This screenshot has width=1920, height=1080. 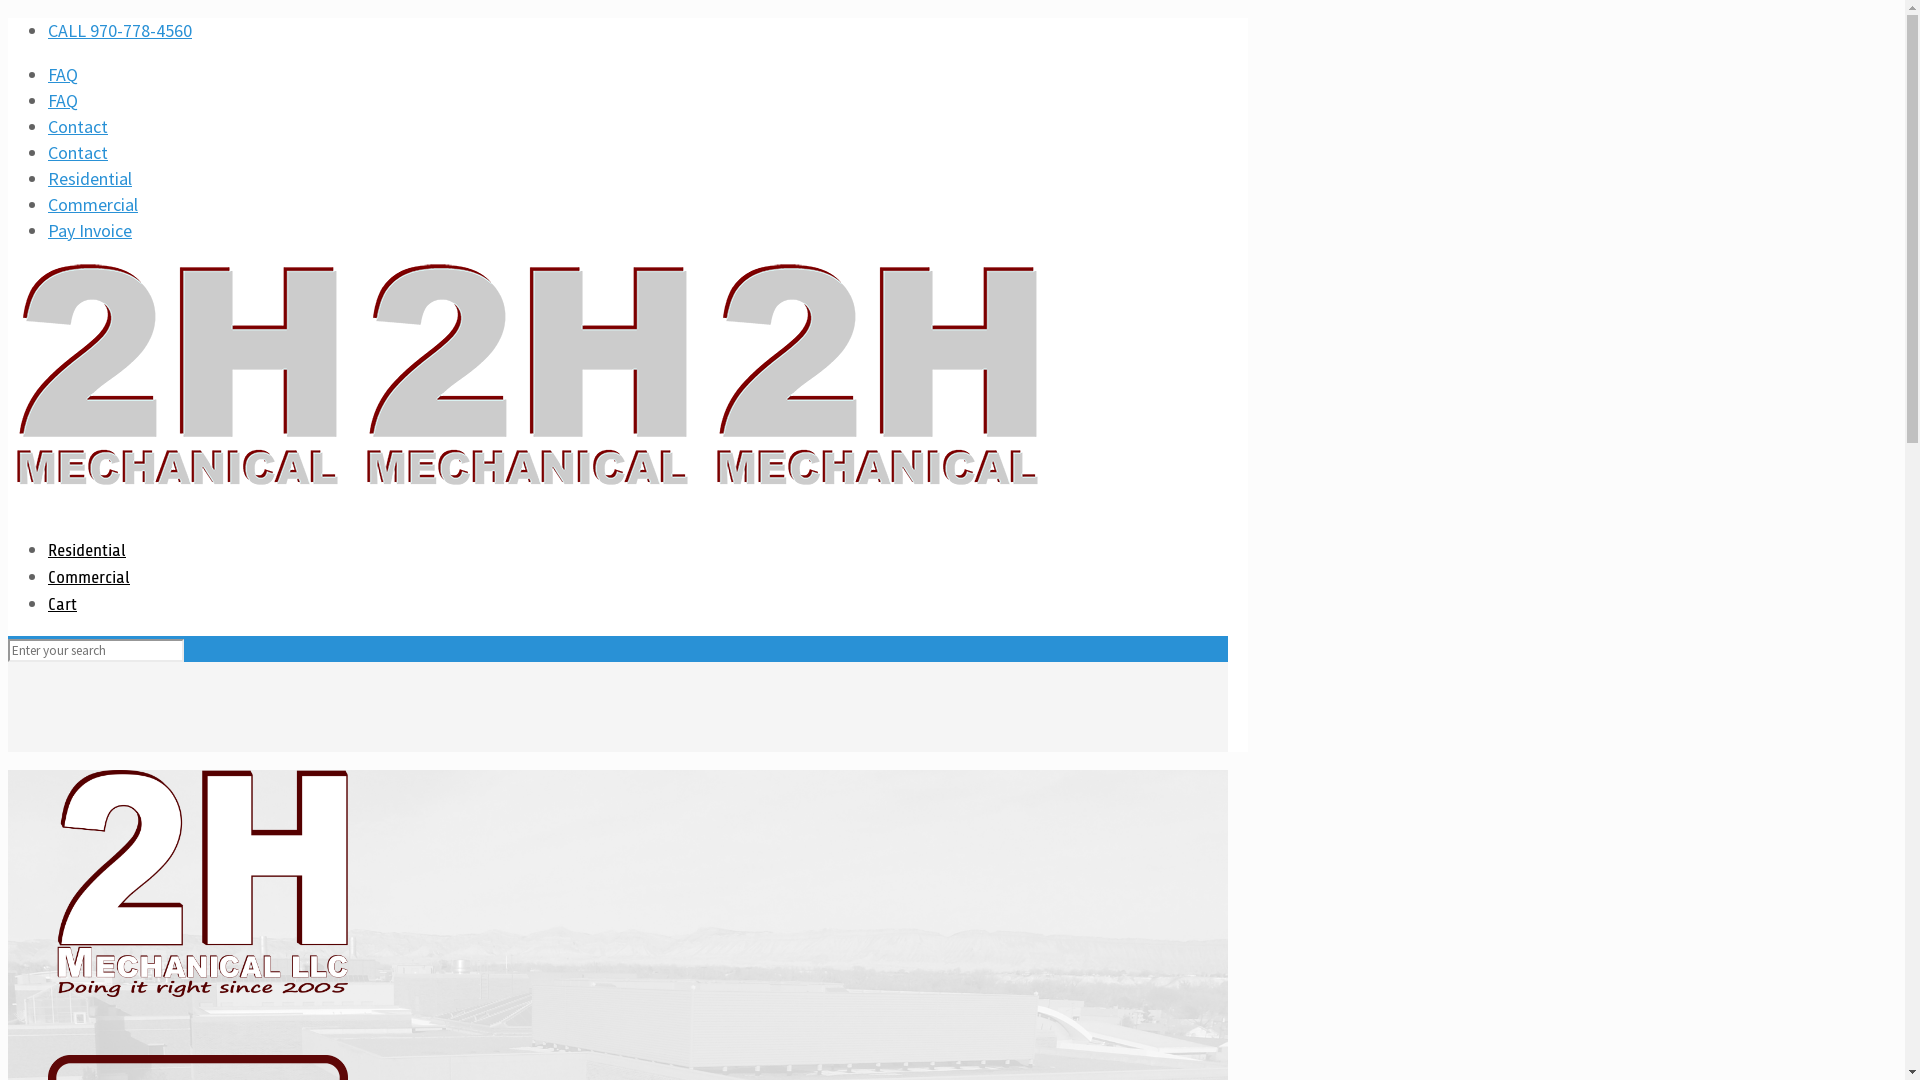 I want to click on Contact, so click(x=78, y=152).